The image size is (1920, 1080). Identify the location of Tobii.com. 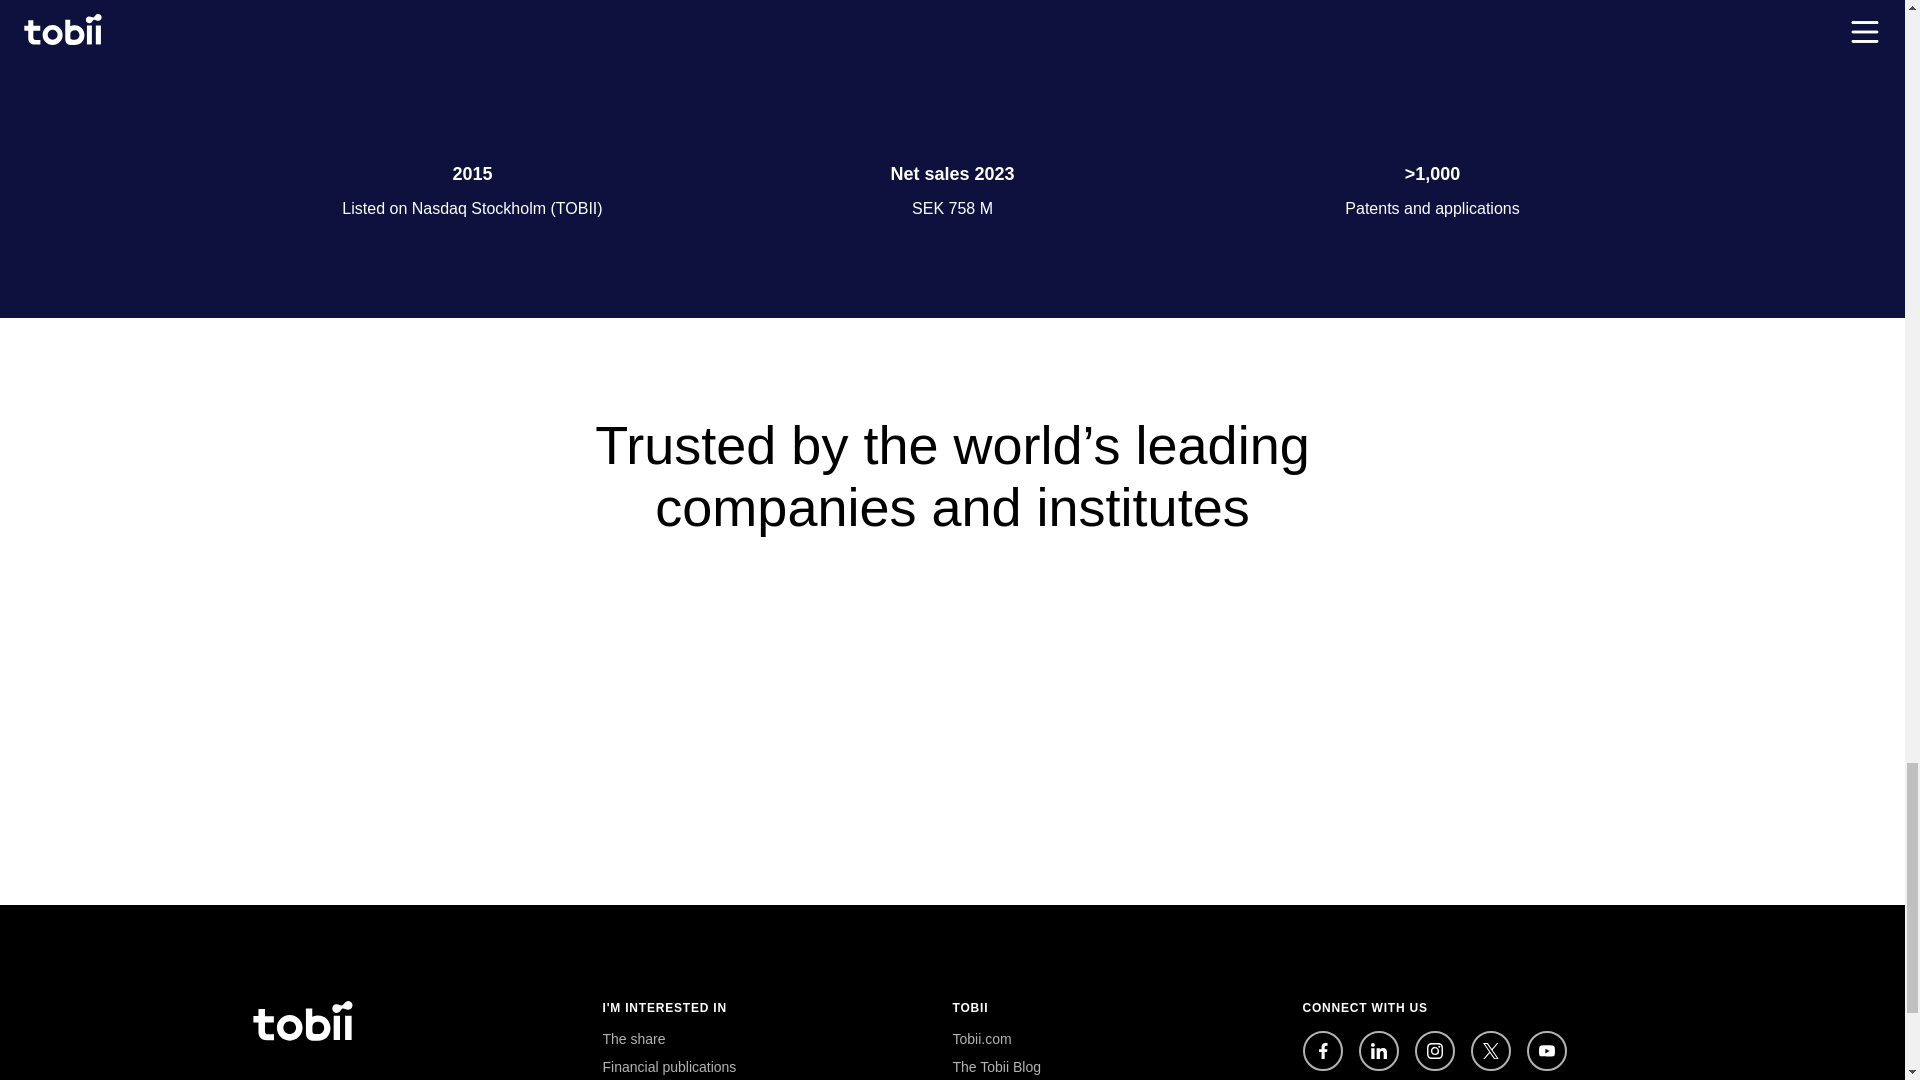
(982, 1038).